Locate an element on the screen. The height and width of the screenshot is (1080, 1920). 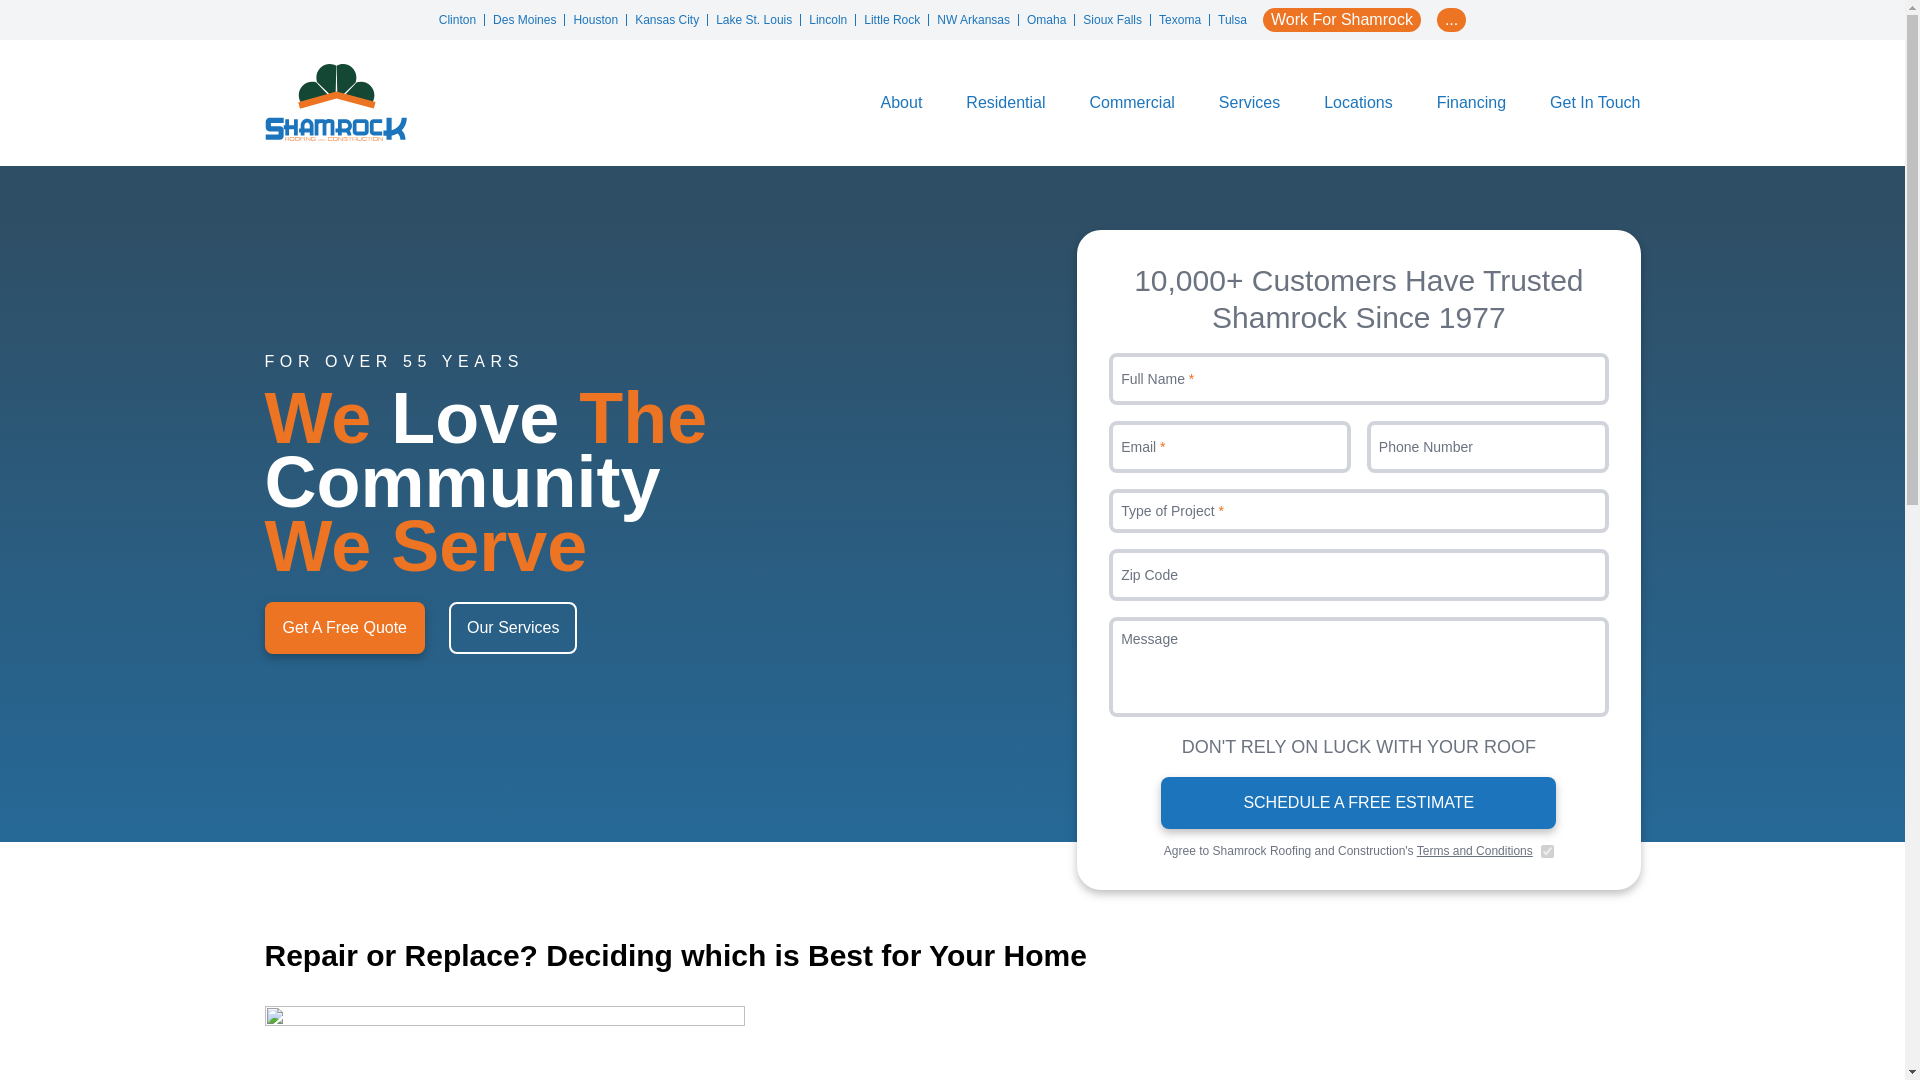
Omaha is located at coordinates (1051, 20).